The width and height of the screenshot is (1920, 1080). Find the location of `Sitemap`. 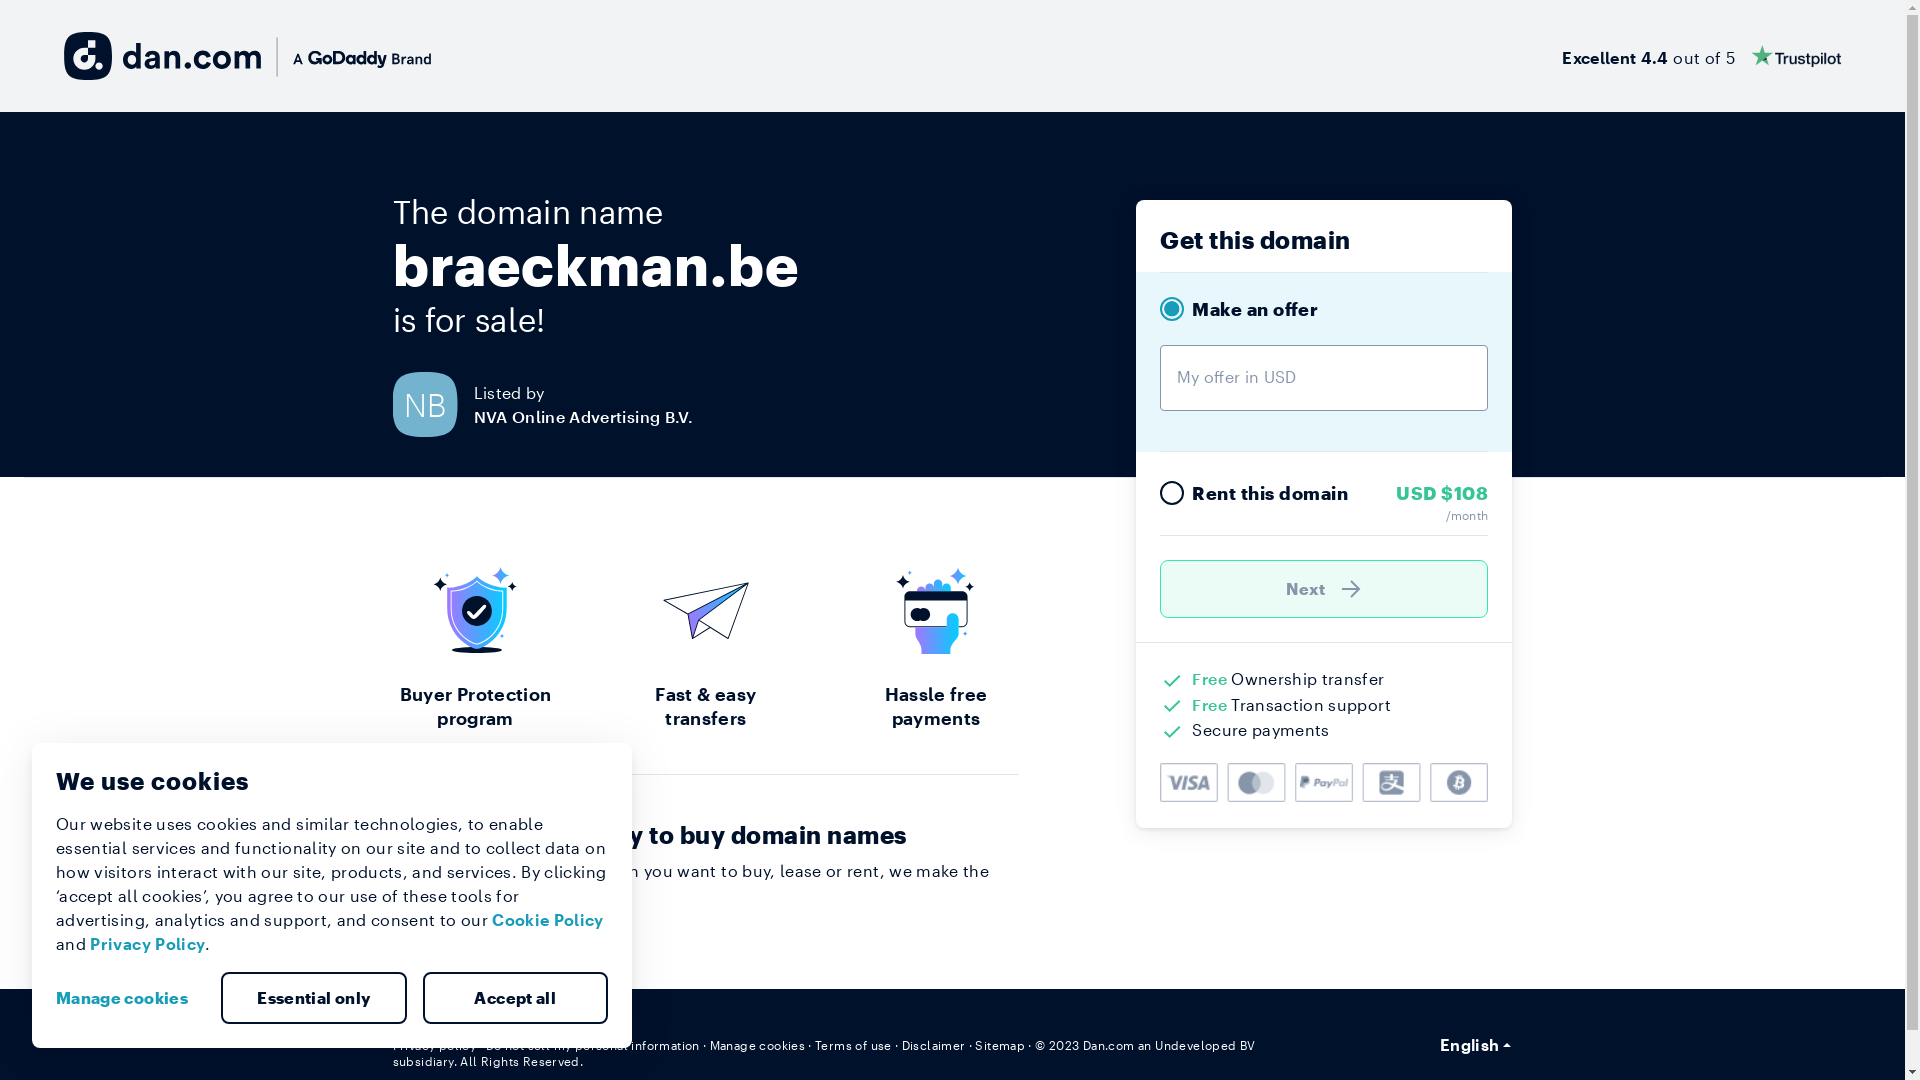

Sitemap is located at coordinates (1000, 1045).